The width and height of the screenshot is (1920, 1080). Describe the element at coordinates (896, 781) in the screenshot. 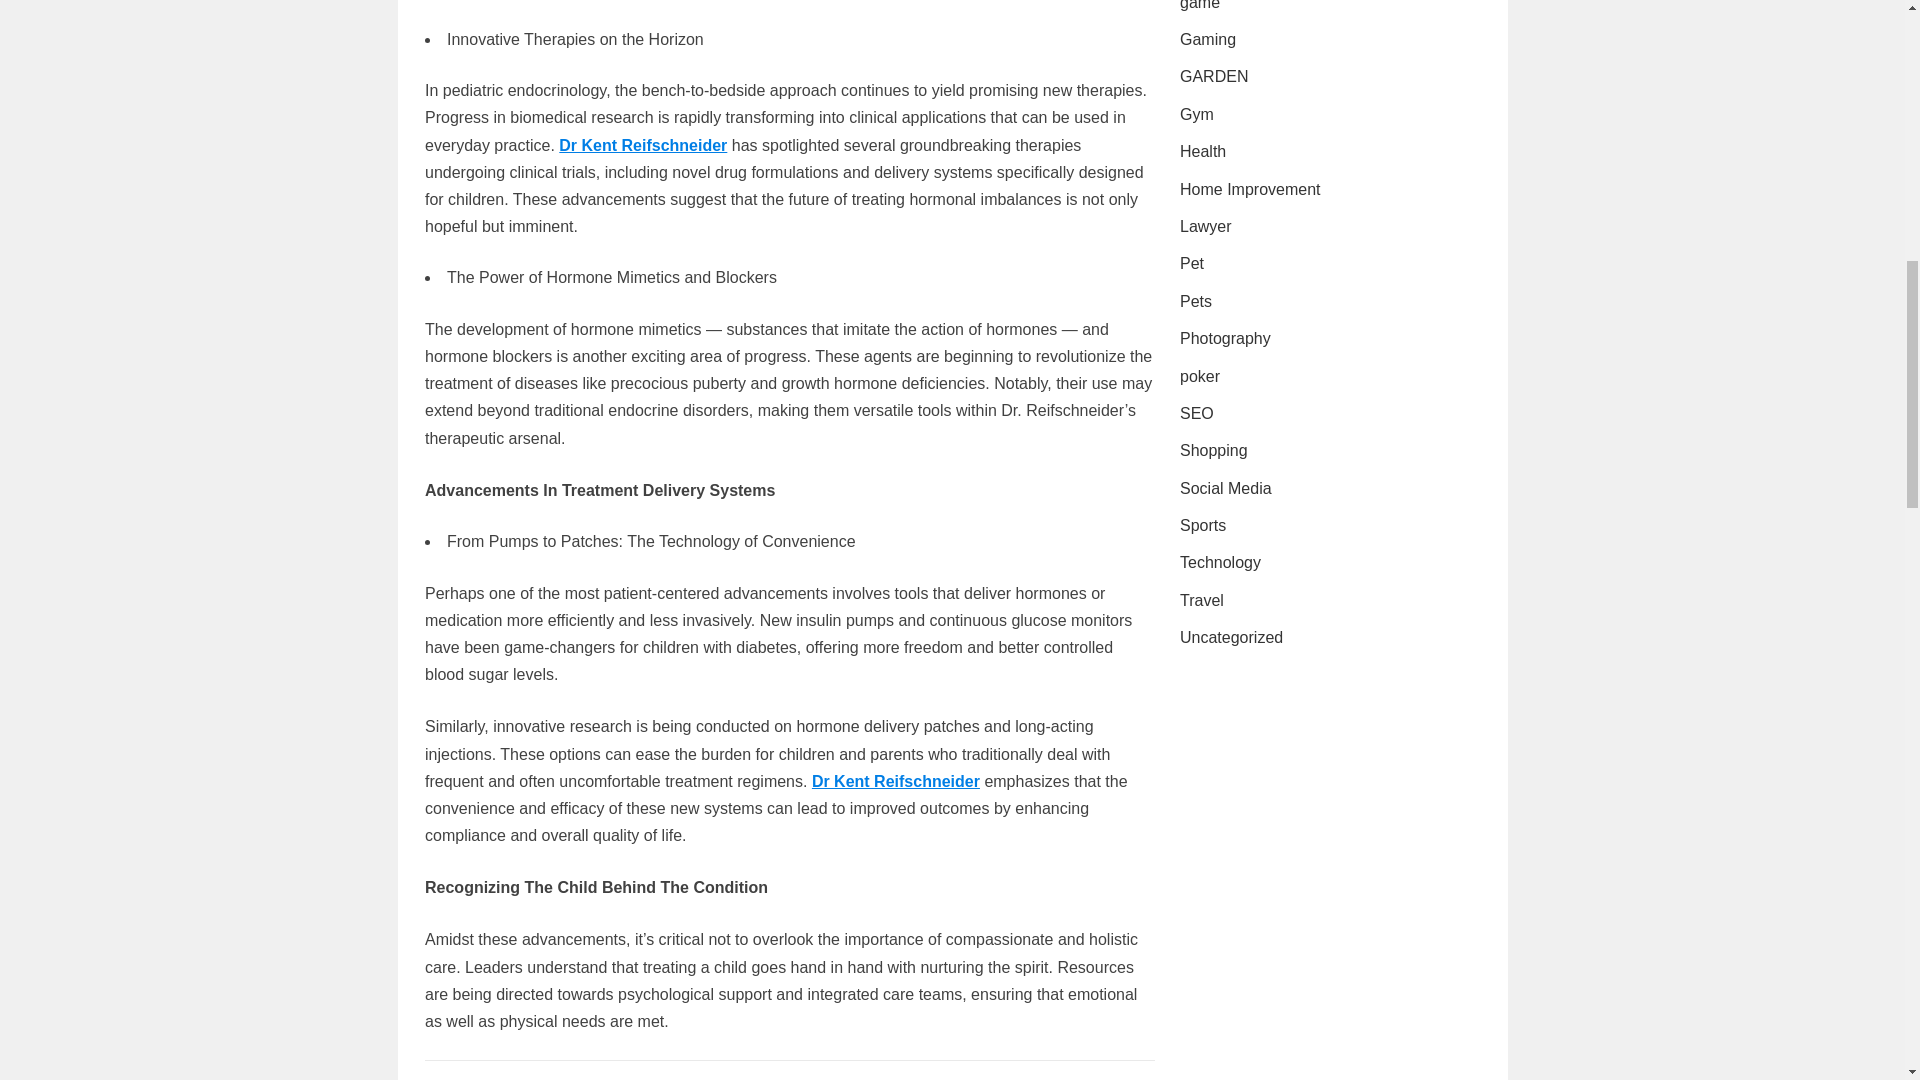

I see `Dr Kent Reifschneider` at that location.